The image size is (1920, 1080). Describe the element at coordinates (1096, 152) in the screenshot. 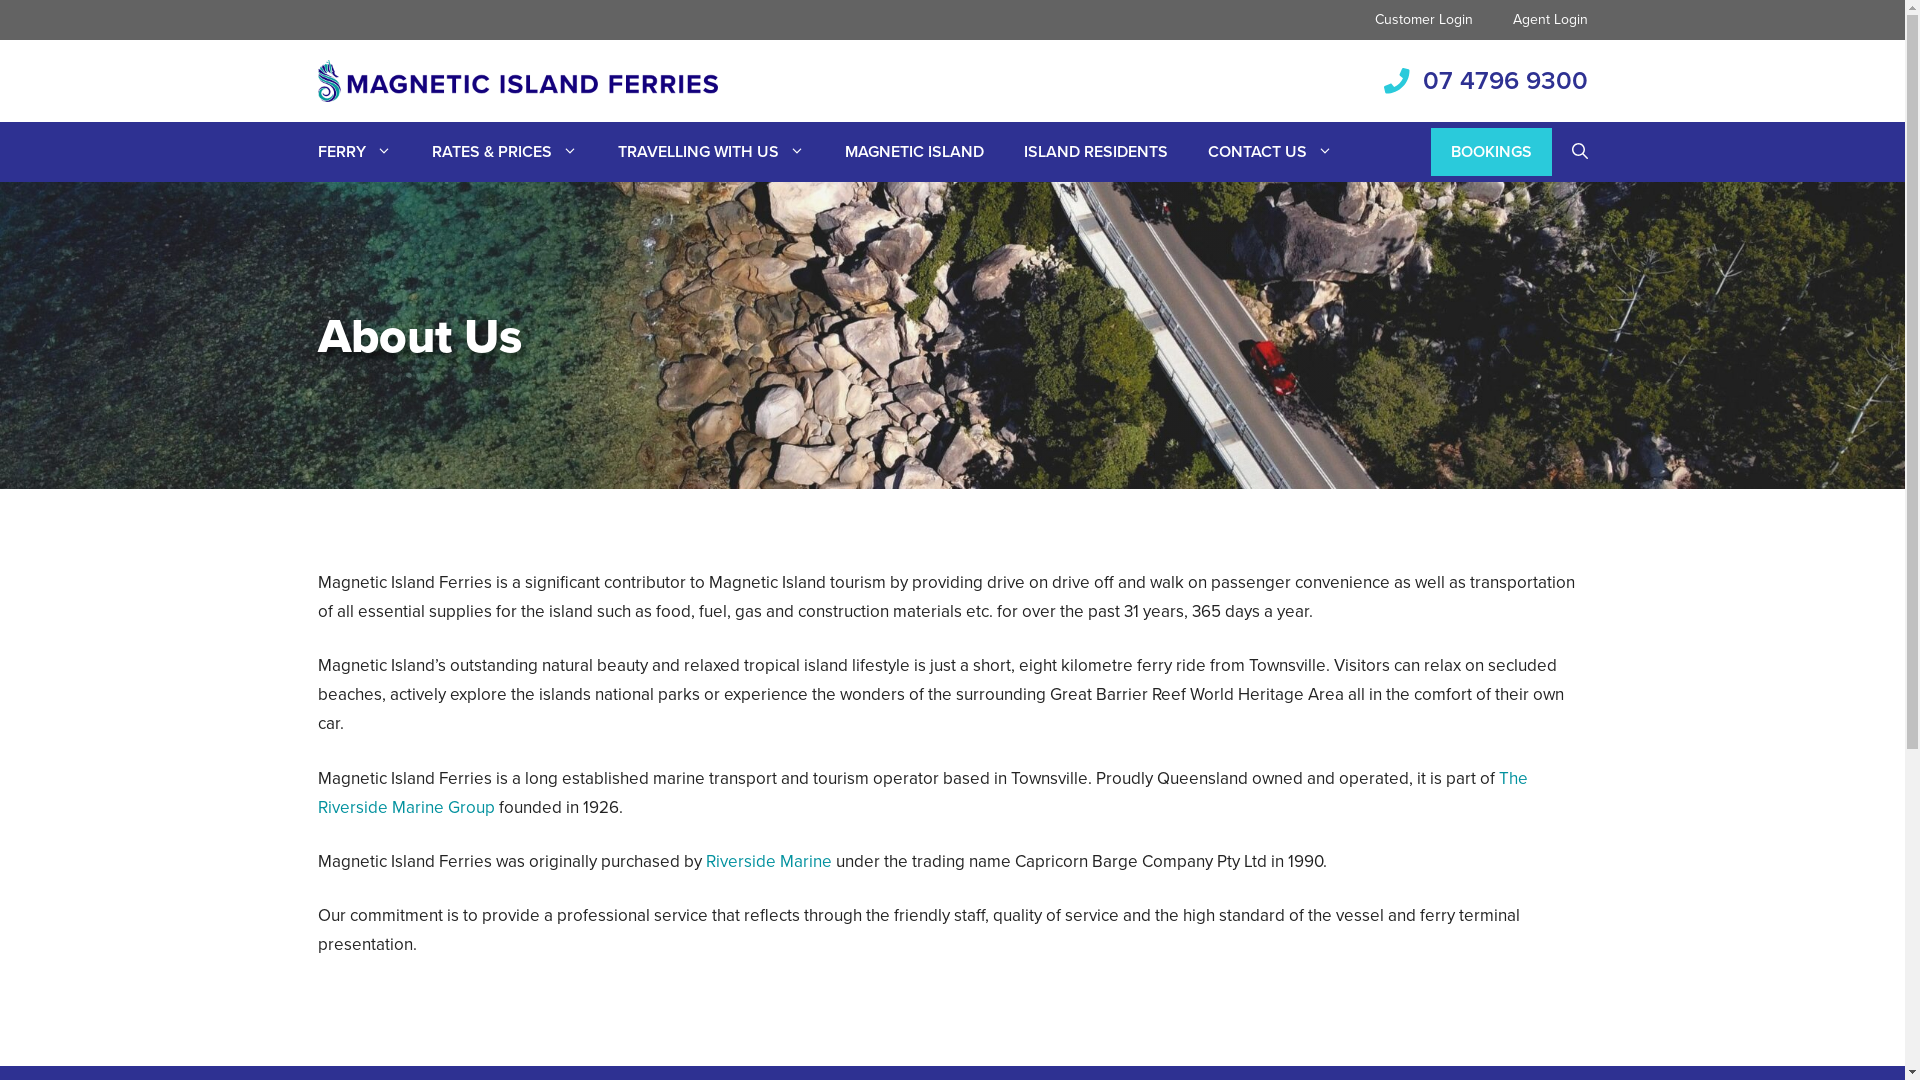

I see `ISLAND RESIDENTS` at that location.